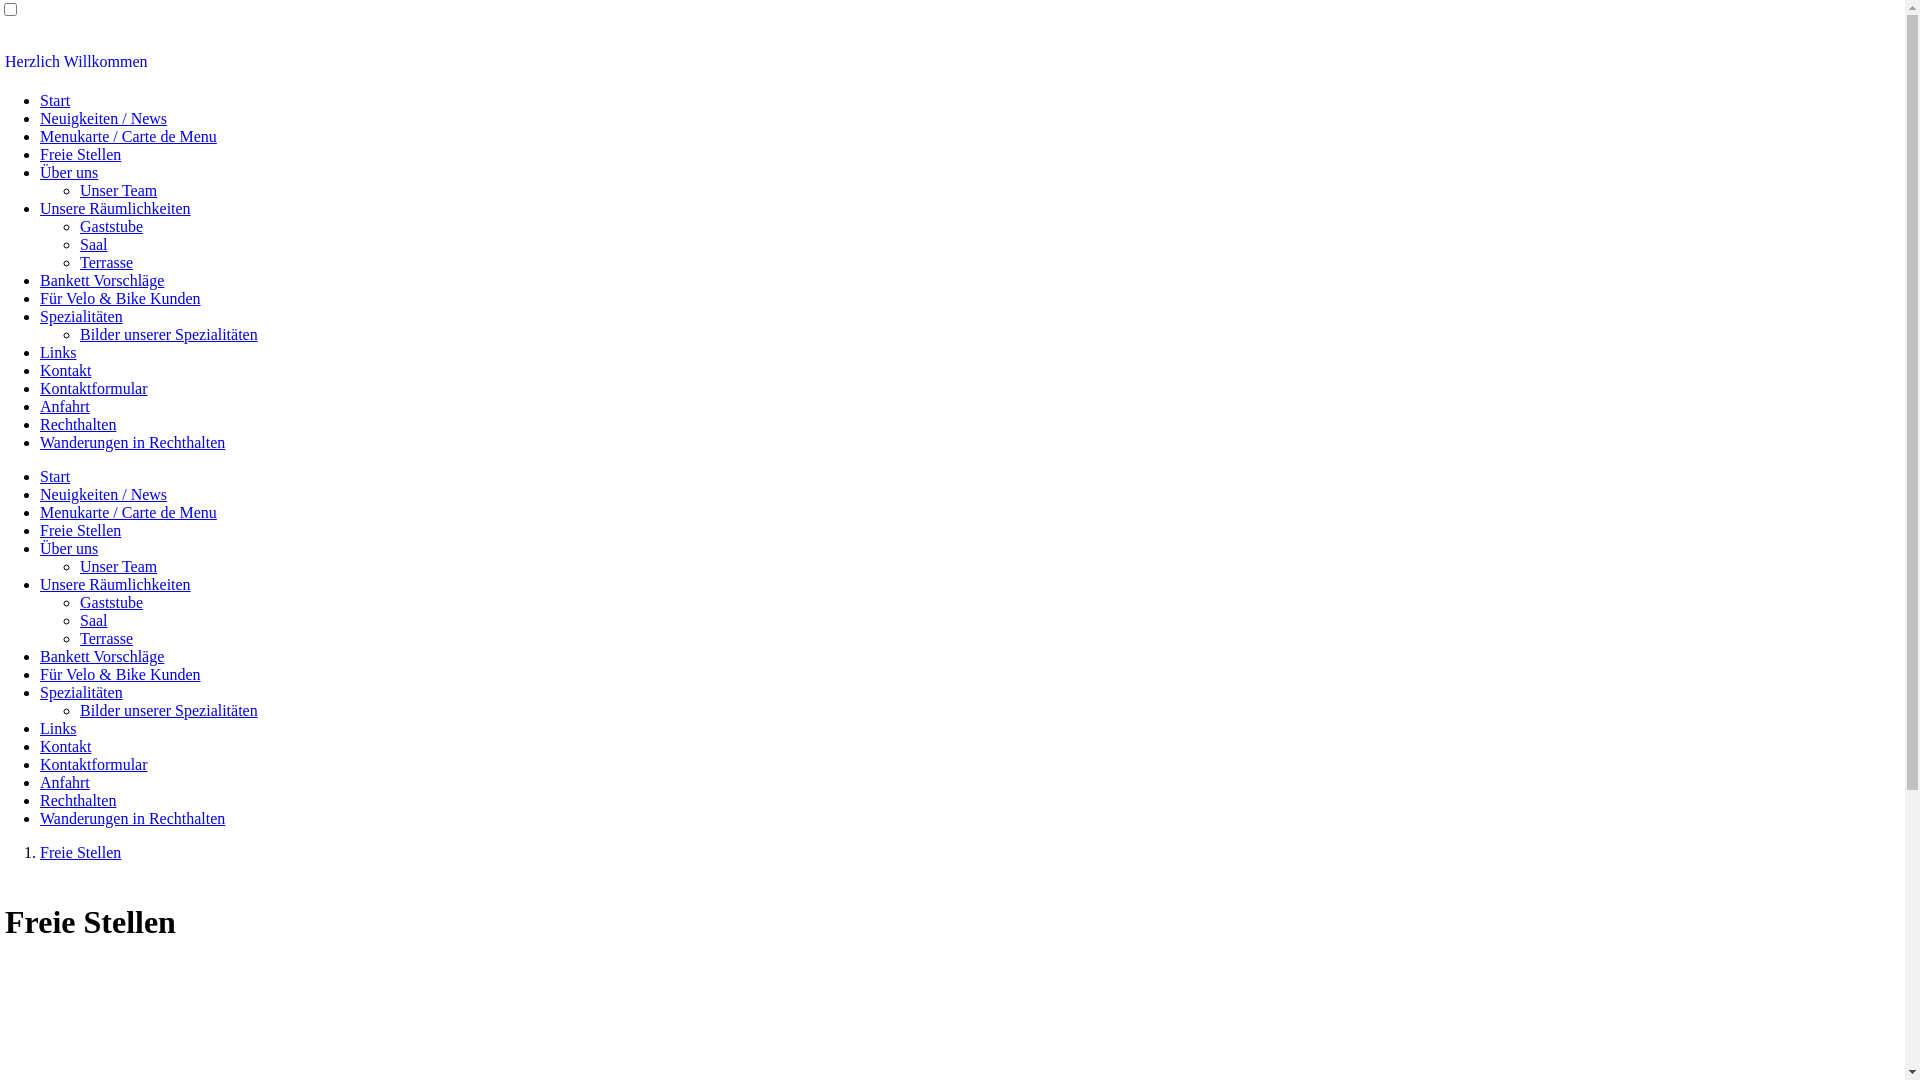 The height and width of the screenshot is (1080, 1920). I want to click on Freie Stellen, so click(80, 154).